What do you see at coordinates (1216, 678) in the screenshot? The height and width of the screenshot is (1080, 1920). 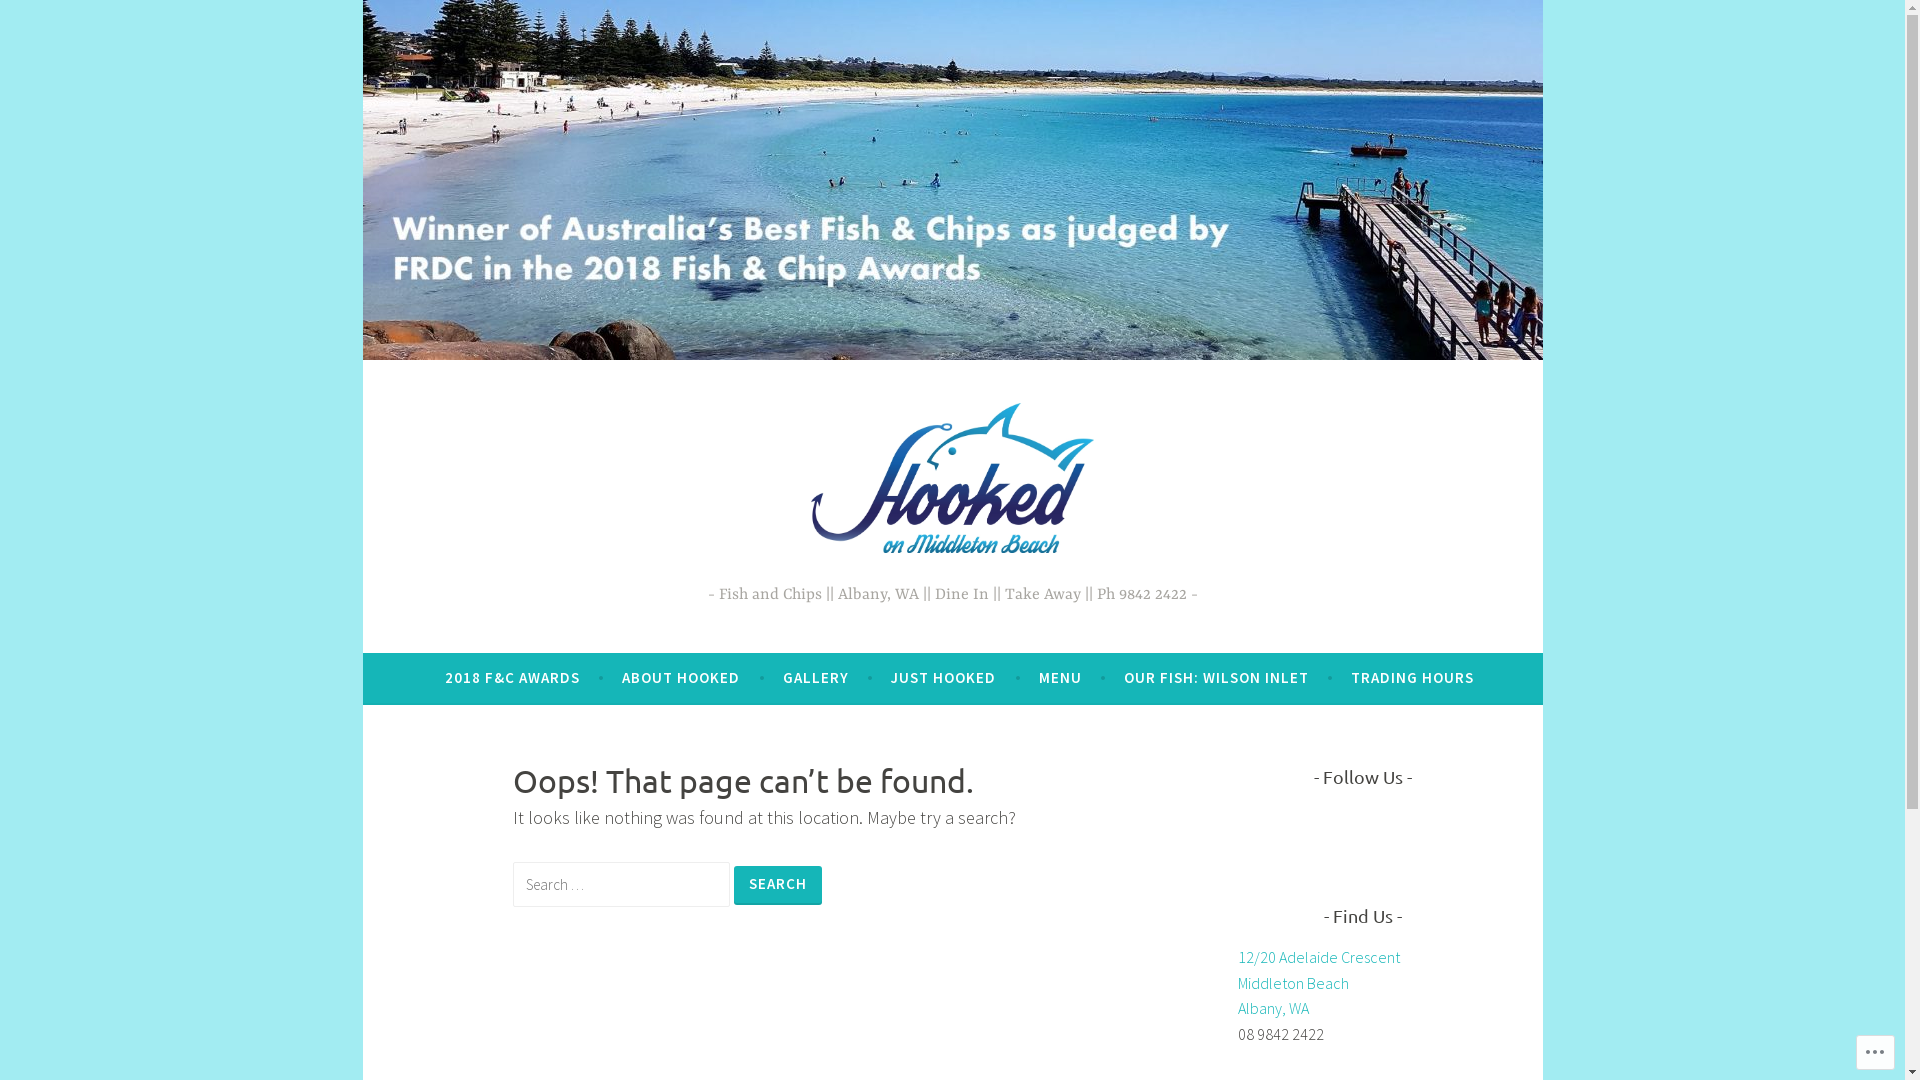 I see `OUR FISH: WILSON INLET` at bounding box center [1216, 678].